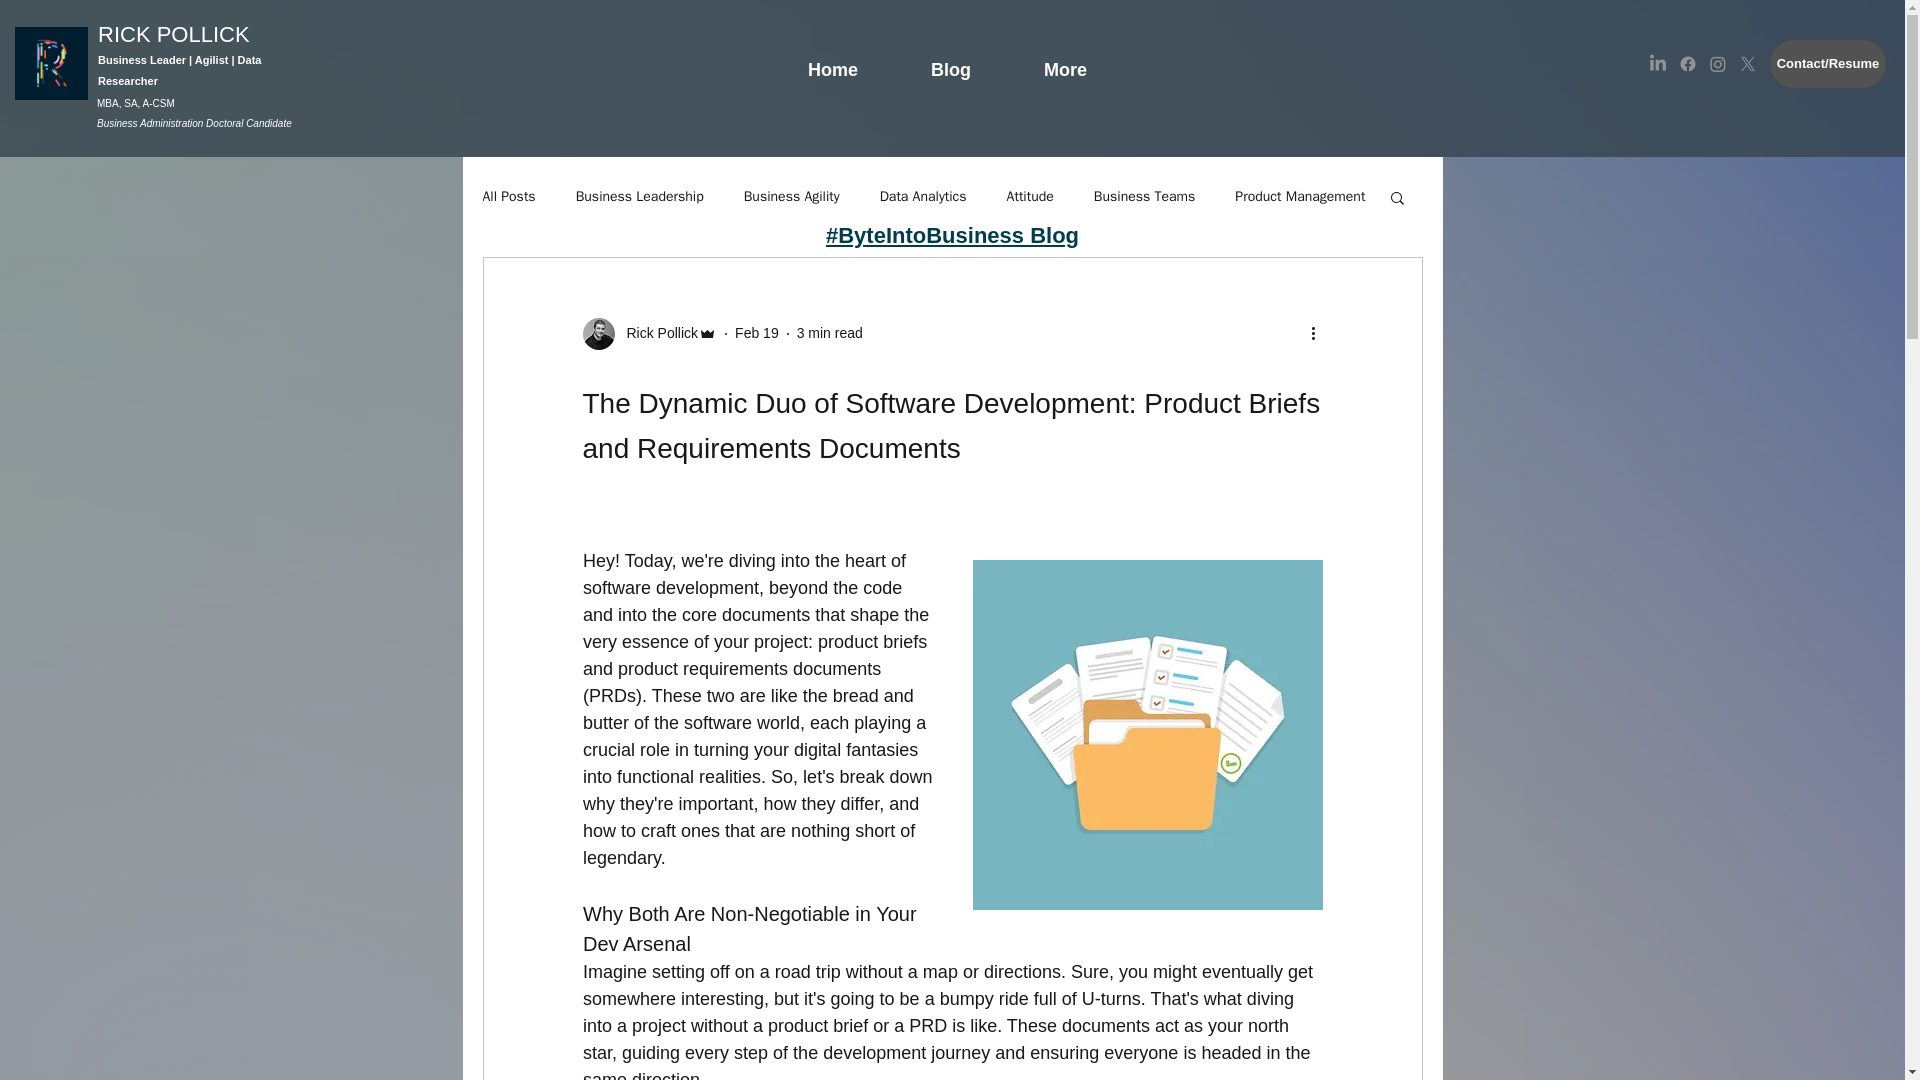 This screenshot has height=1080, width=1920. Describe the element at coordinates (1300, 196) in the screenshot. I see `Product Management` at that location.